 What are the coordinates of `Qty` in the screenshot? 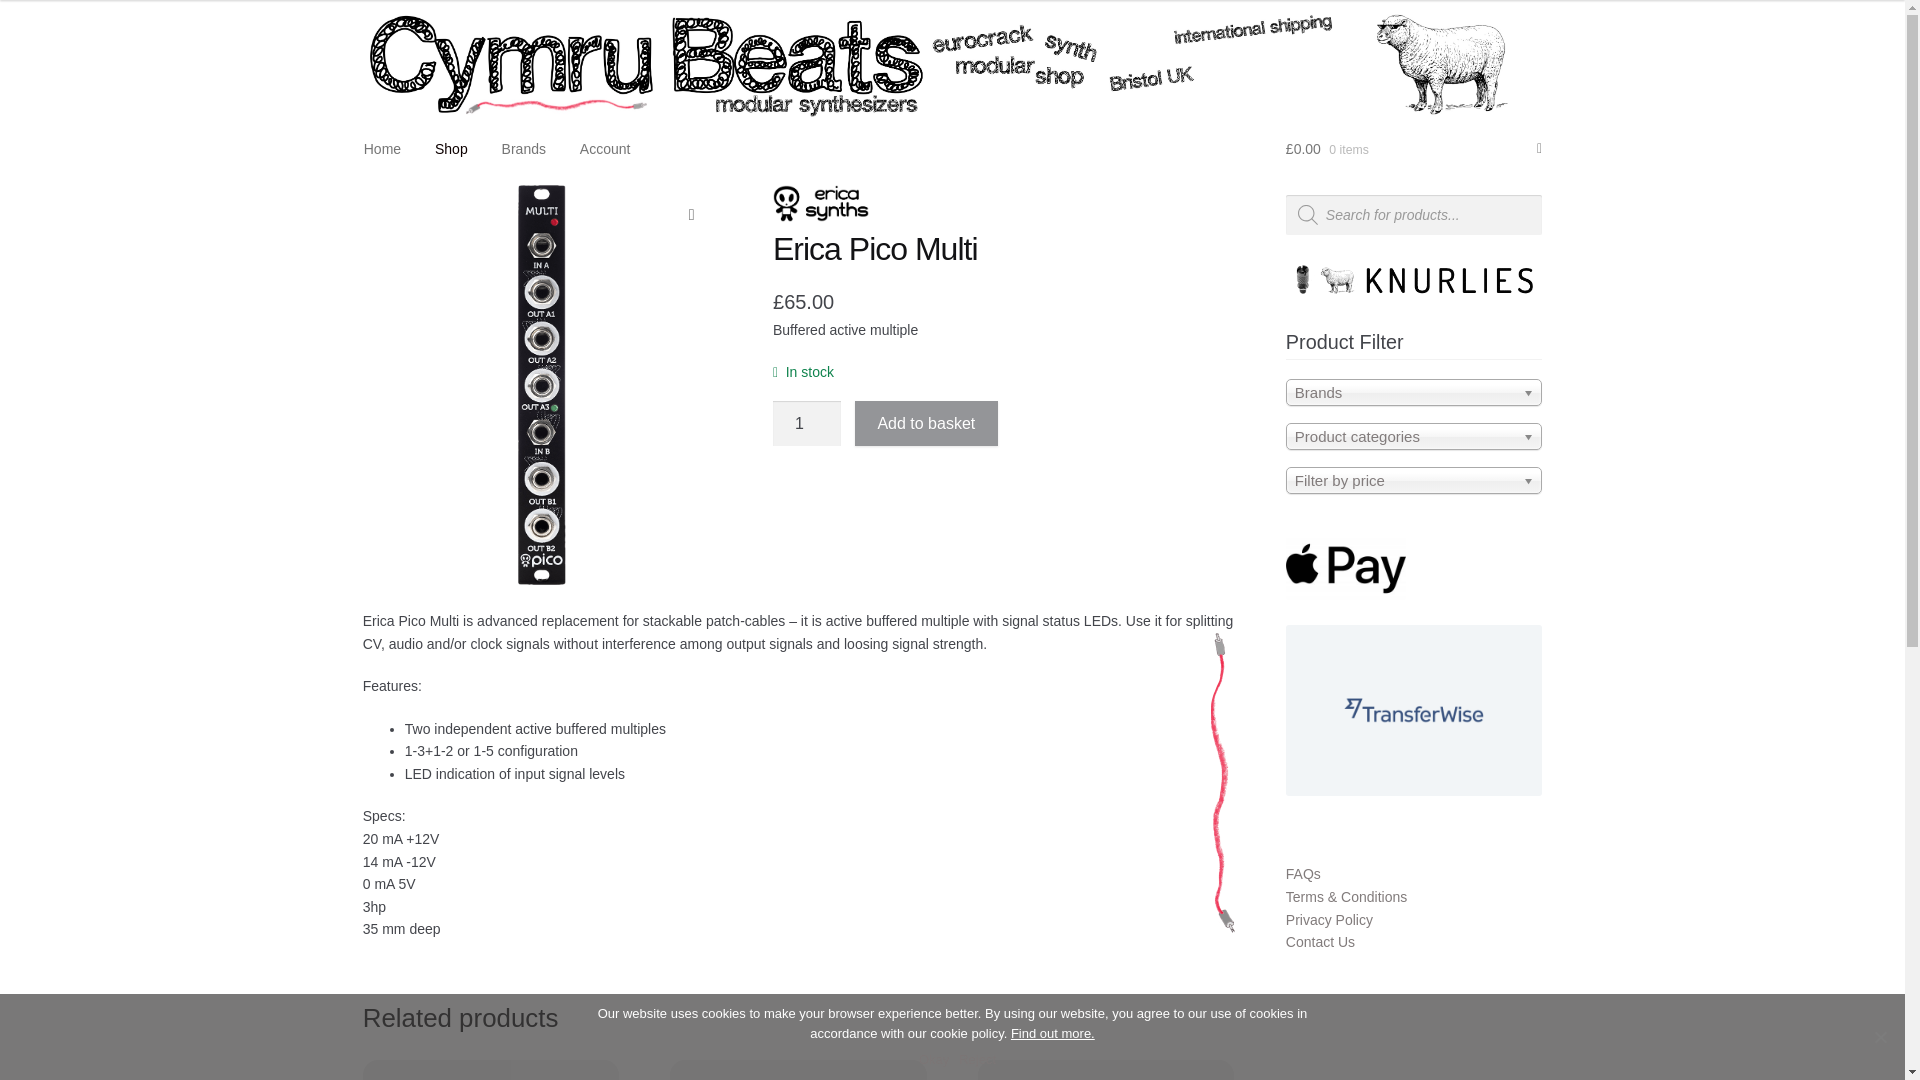 It's located at (806, 424).